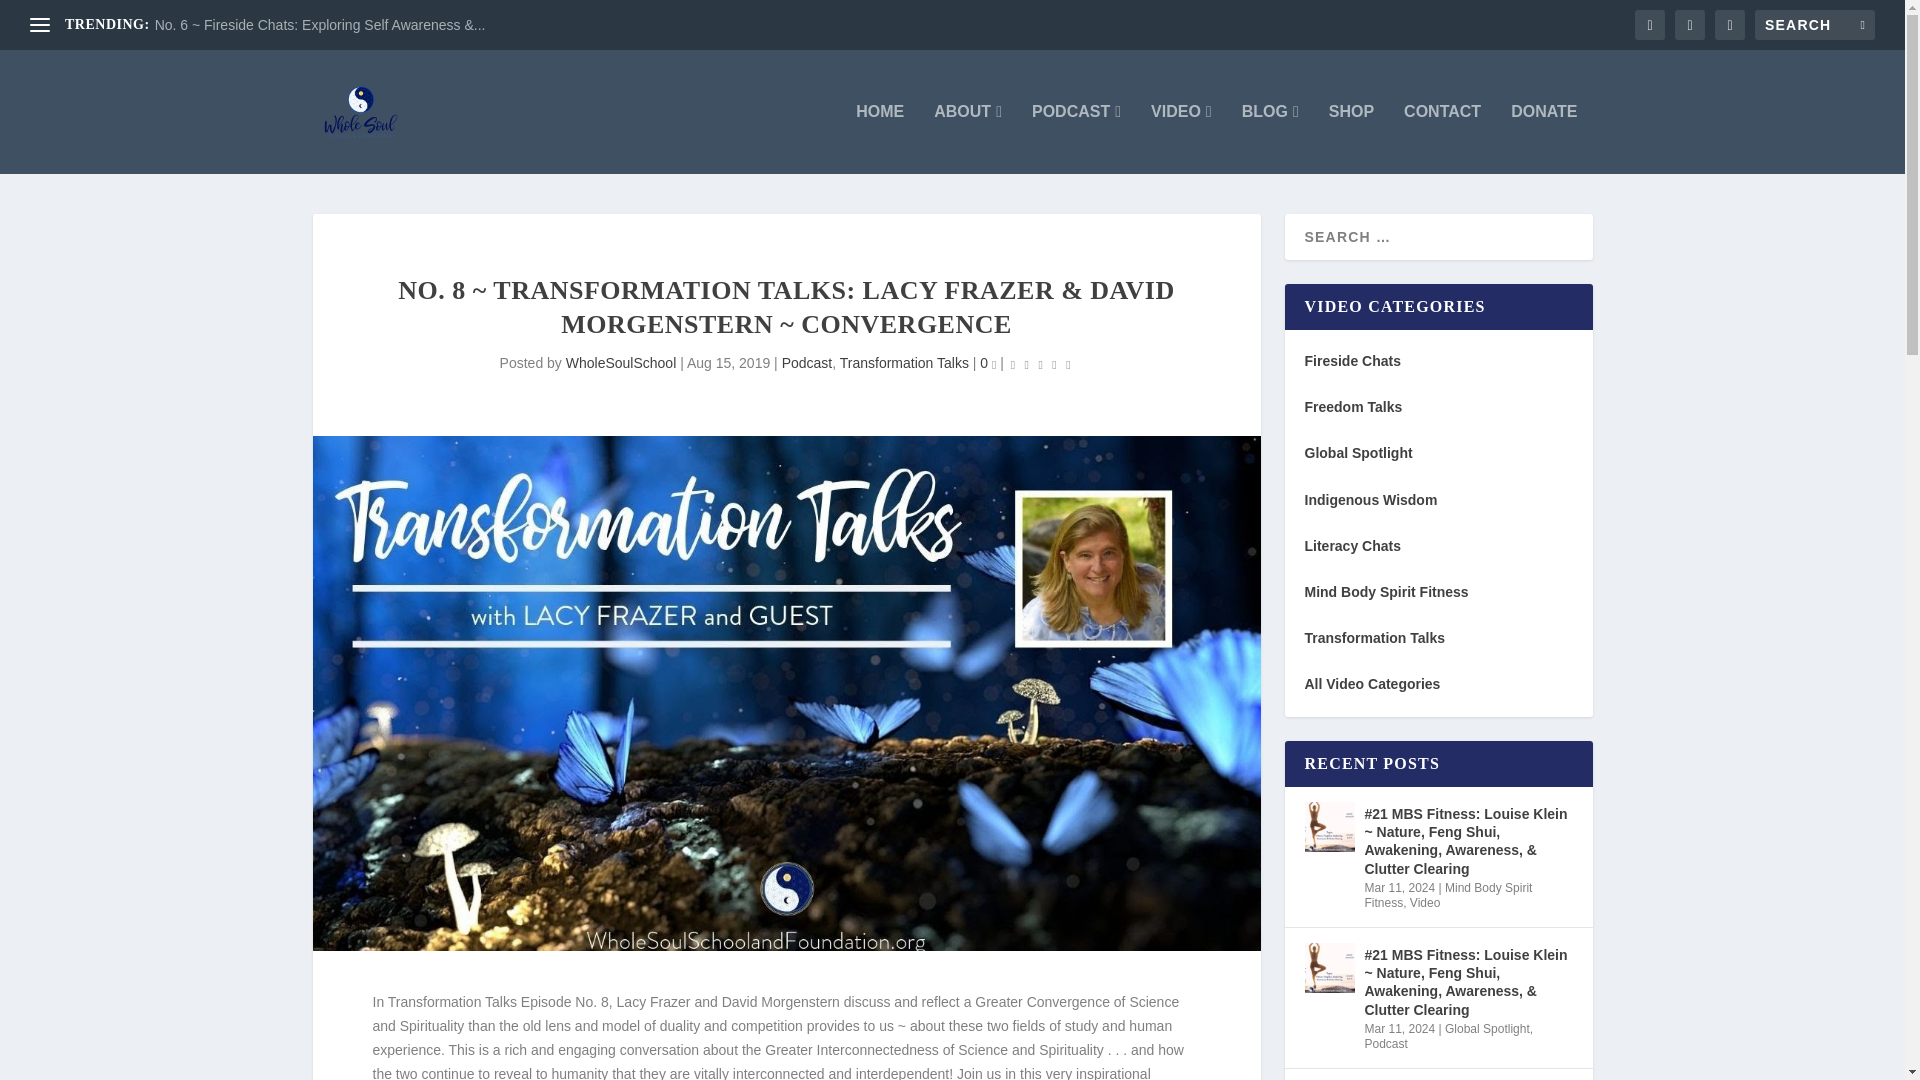 Image resolution: width=1920 pixels, height=1080 pixels. What do you see at coordinates (1076, 138) in the screenshot?
I see `PODCAST` at bounding box center [1076, 138].